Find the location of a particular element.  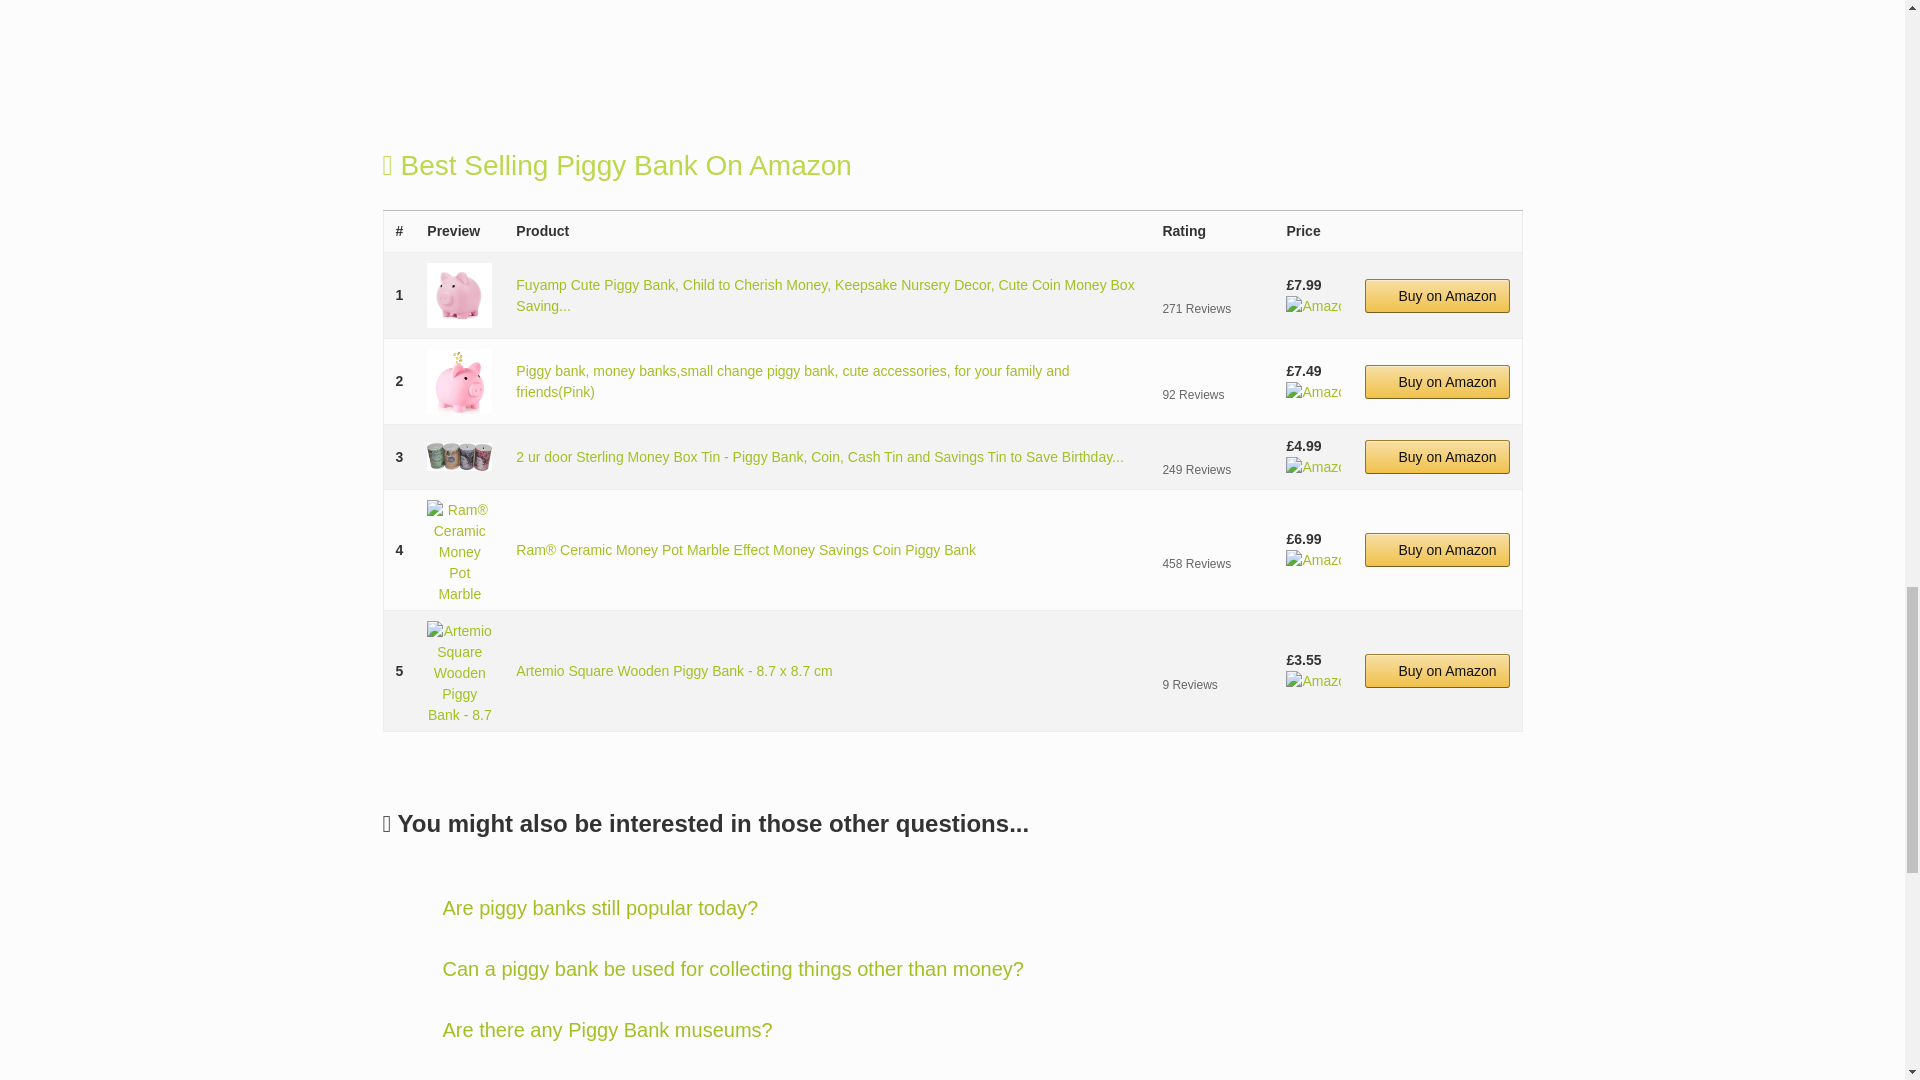

Buy on Amazon is located at coordinates (1437, 382).